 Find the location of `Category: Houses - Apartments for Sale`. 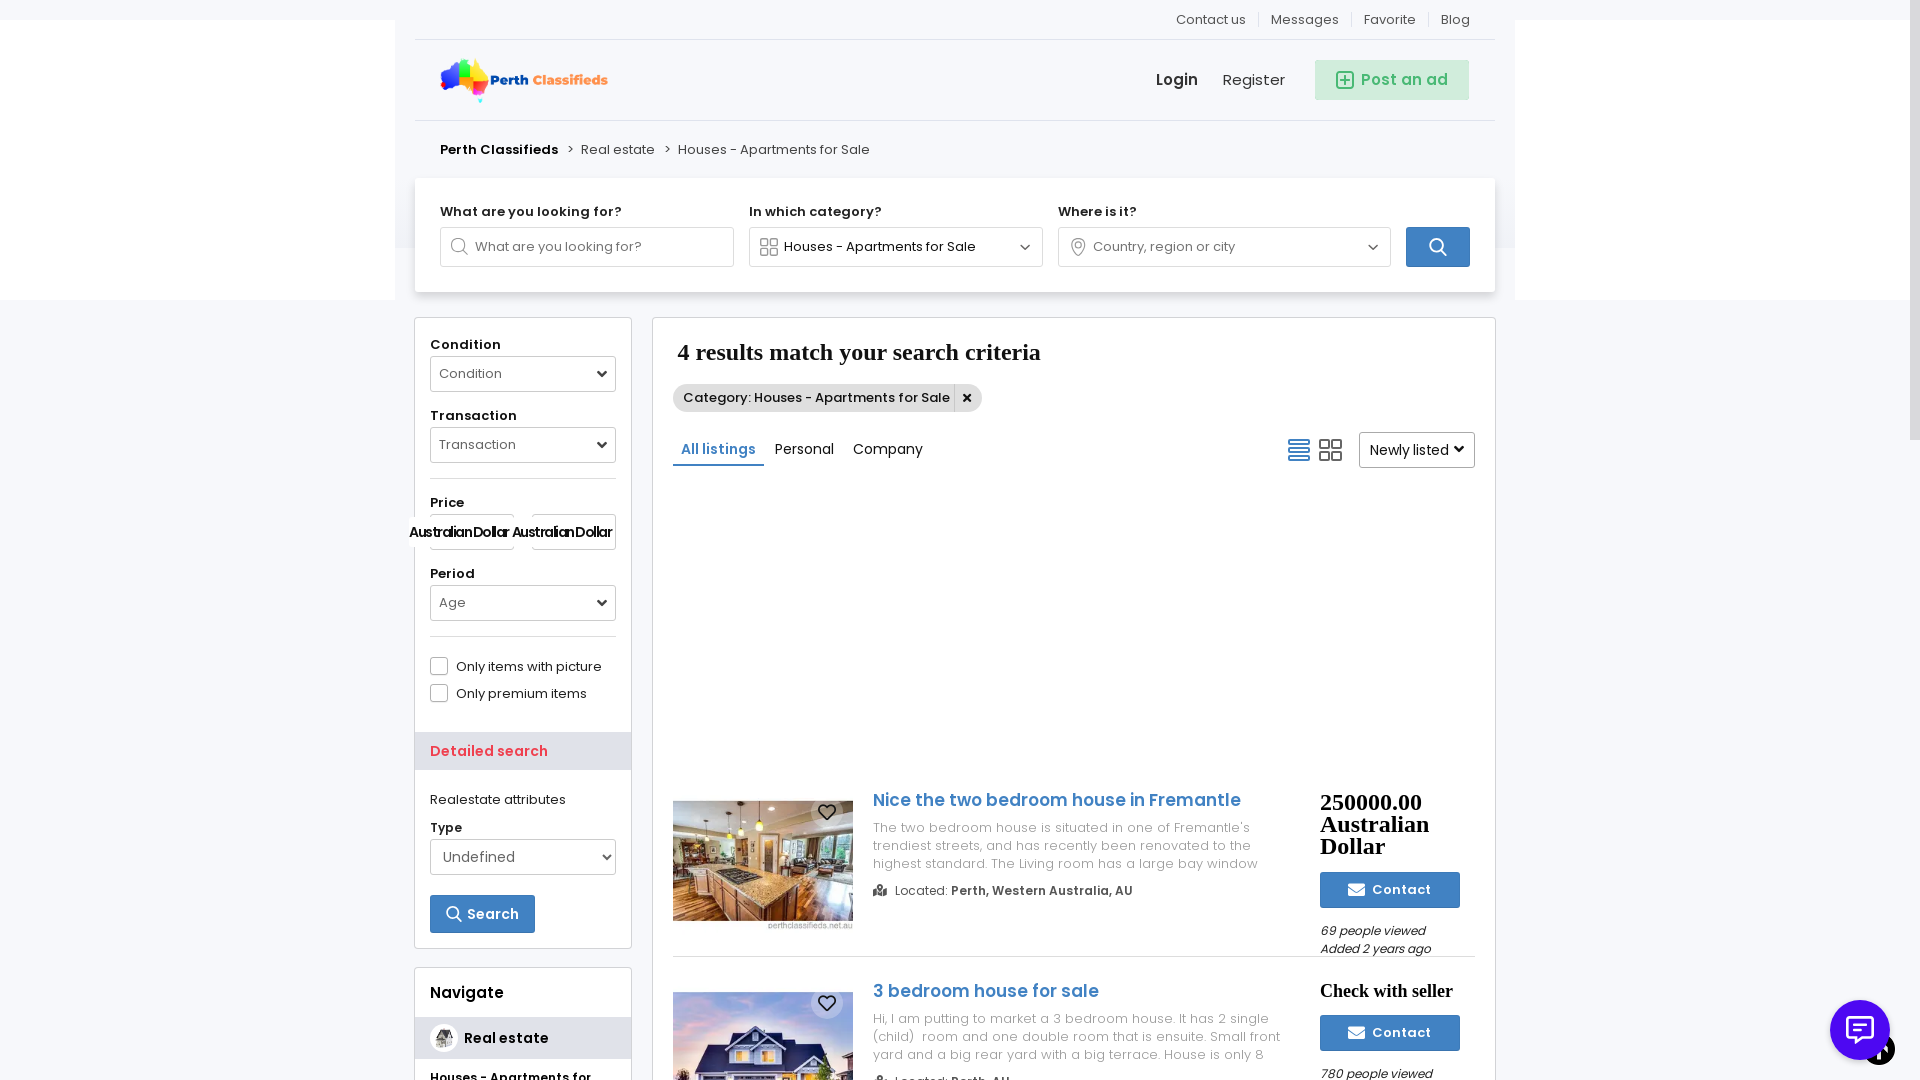

Category: Houses - Apartments for Sale is located at coordinates (828, 398).